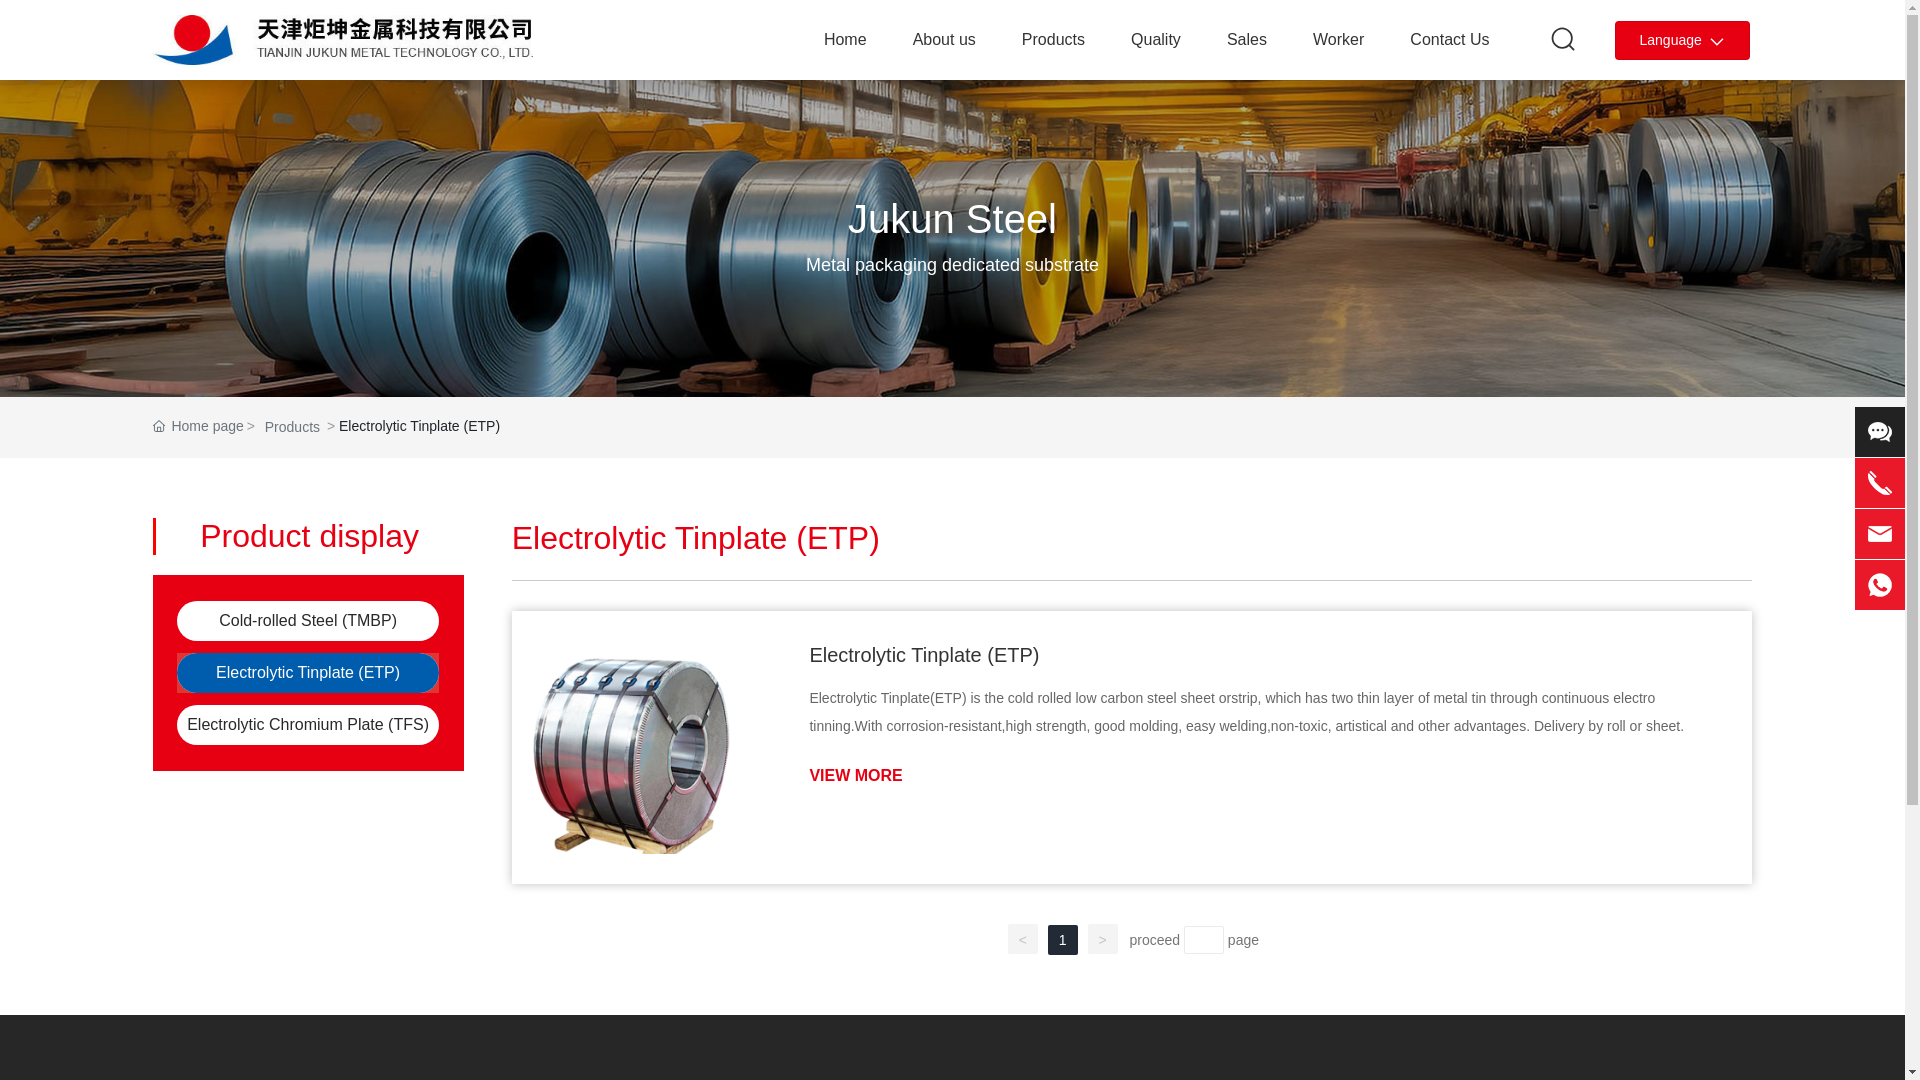  I want to click on Home page, so click(198, 426).